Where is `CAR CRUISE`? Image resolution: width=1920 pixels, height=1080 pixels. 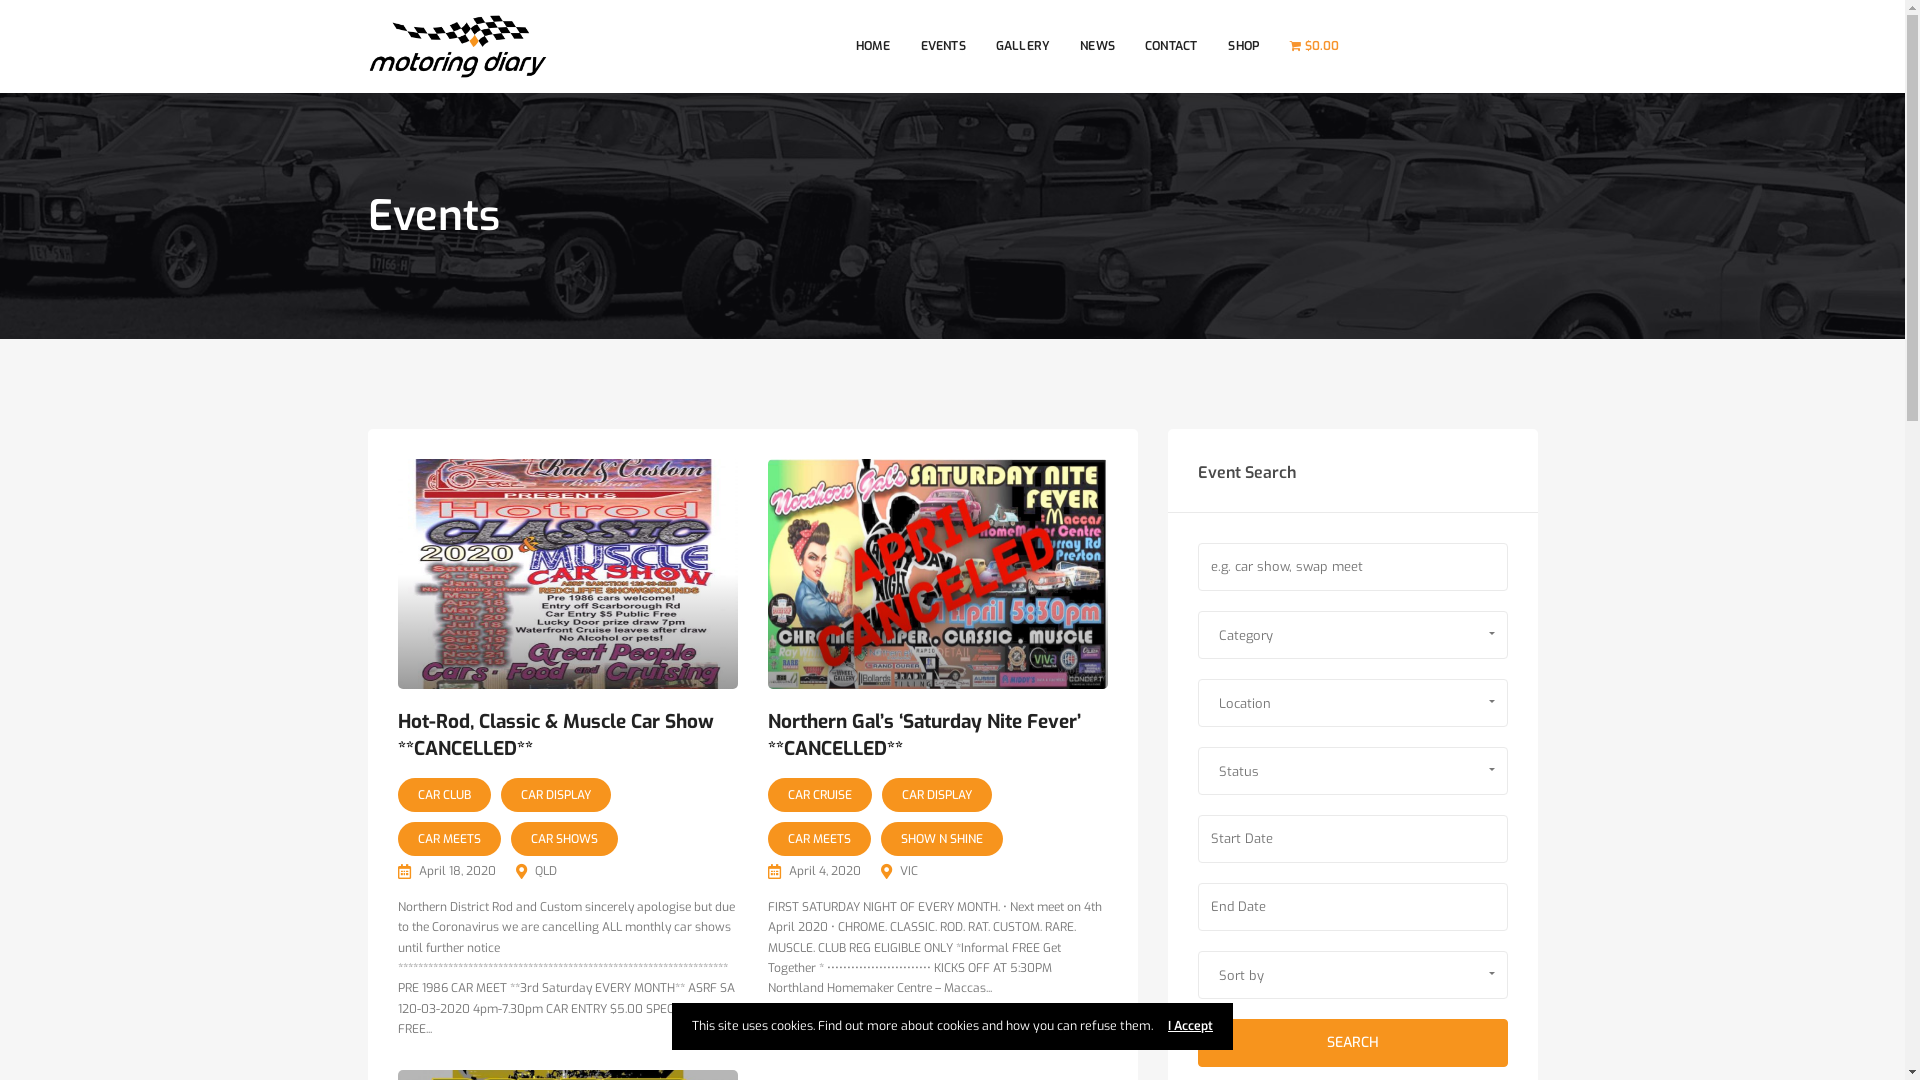
CAR CRUISE is located at coordinates (820, 795).